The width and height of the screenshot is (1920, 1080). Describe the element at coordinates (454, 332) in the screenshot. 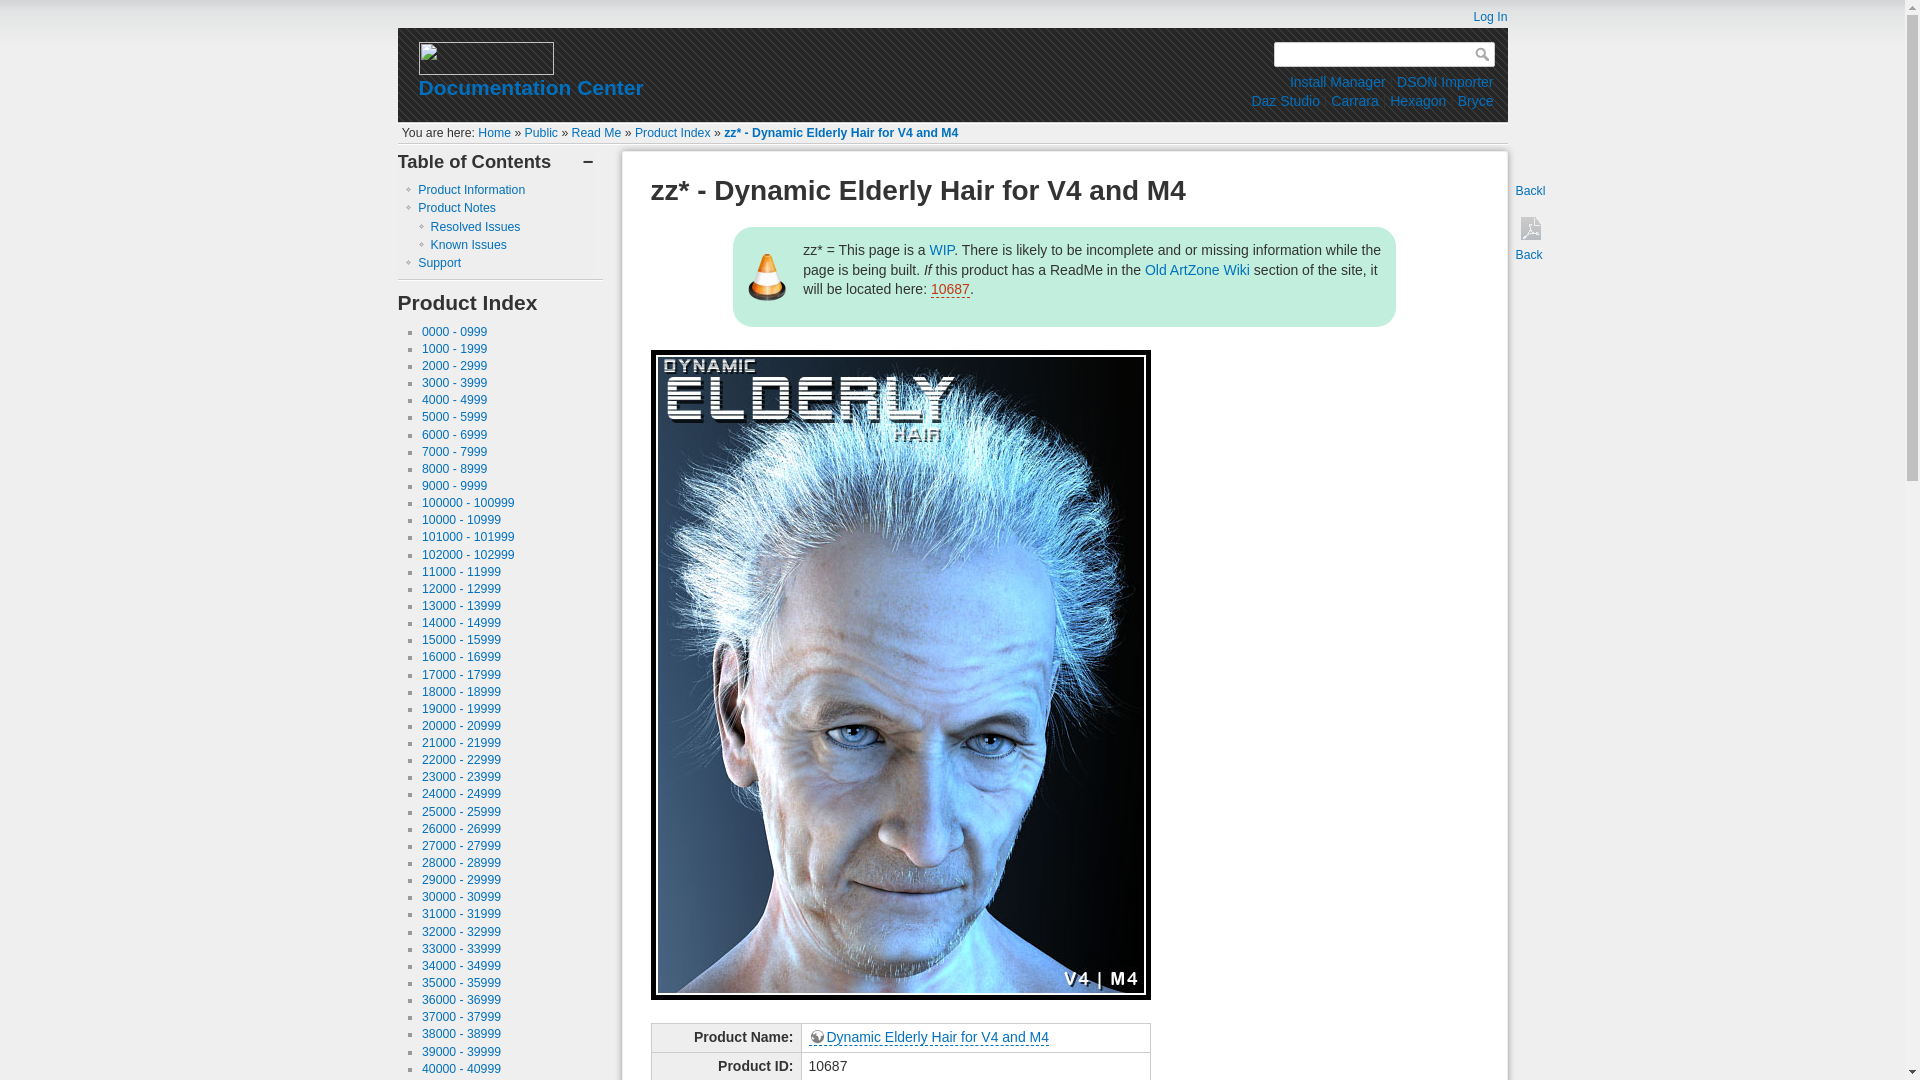

I see `0000 - 0999` at that location.